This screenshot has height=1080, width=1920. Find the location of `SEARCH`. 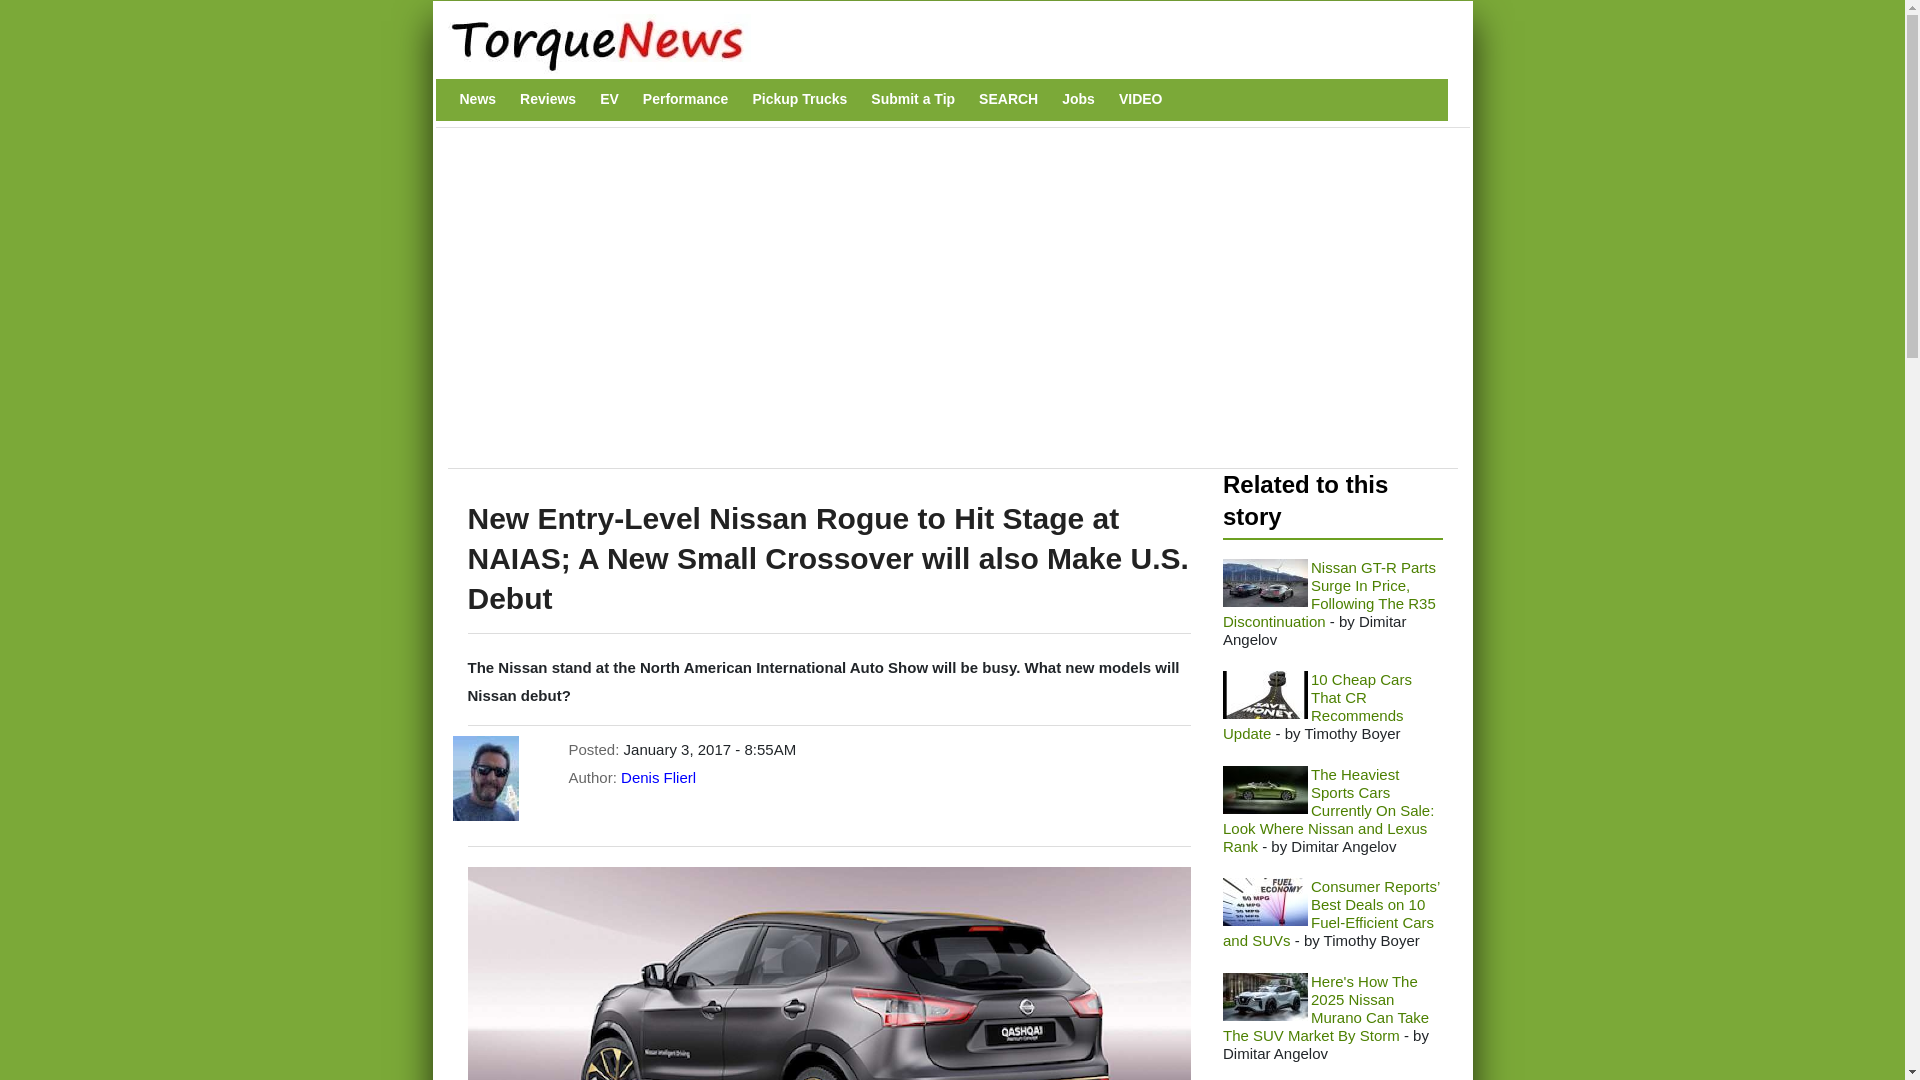

SEARCH is located at coordinates (1008, 99).